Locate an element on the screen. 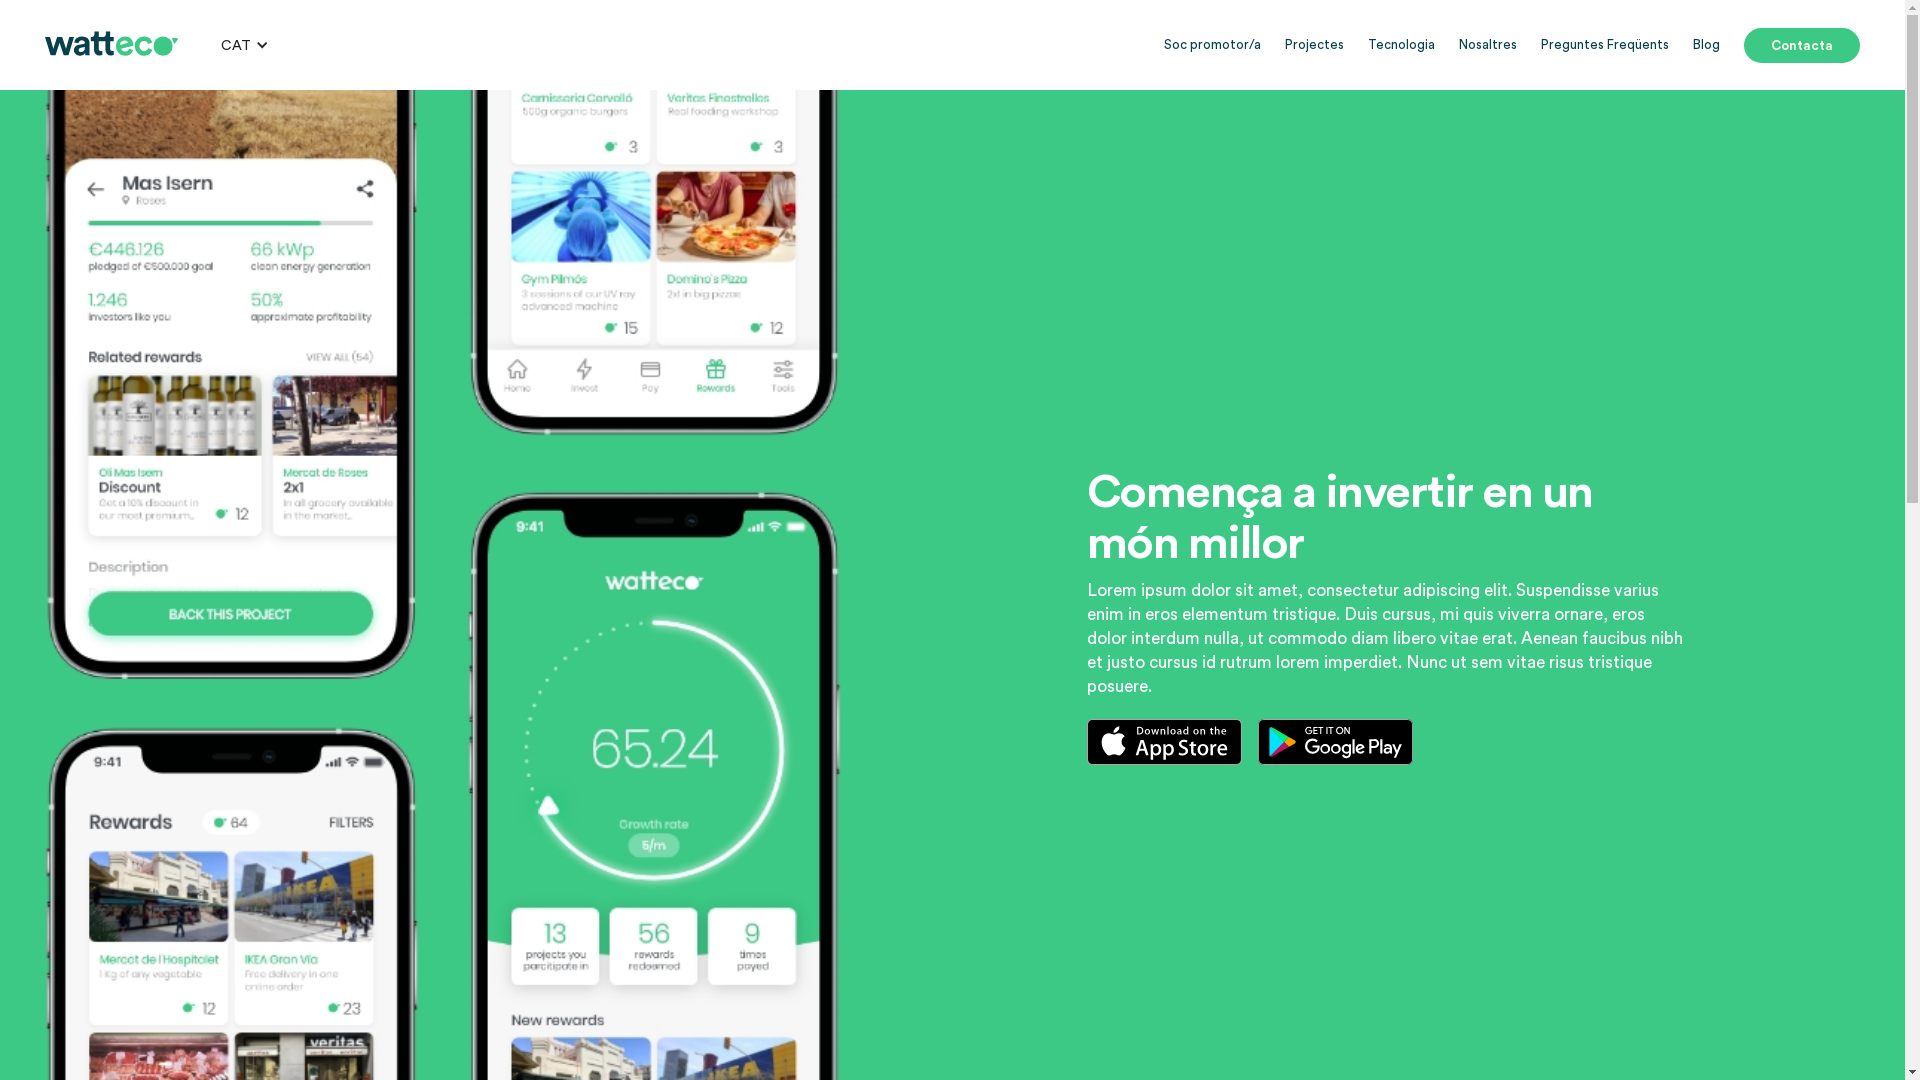  Nosaltres is located at coordinates (1488, 45).